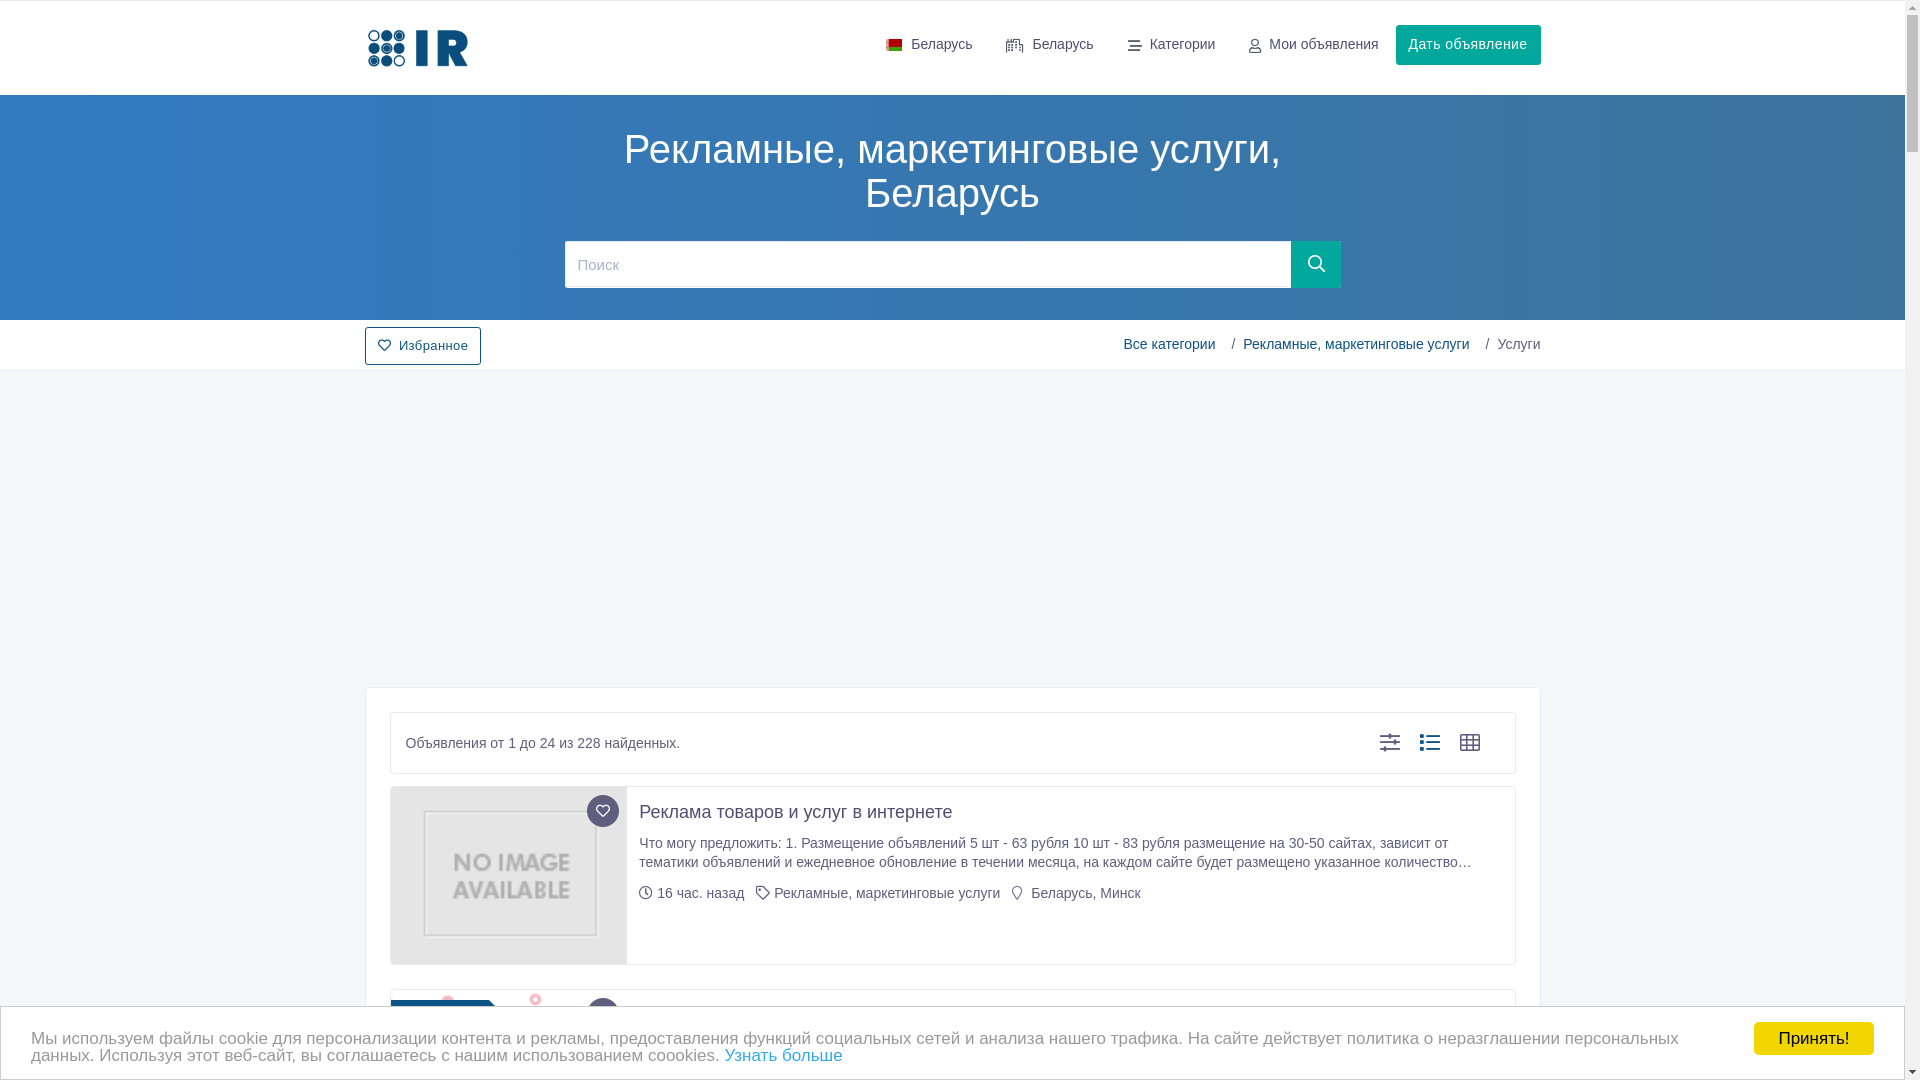 The height and width of the screenshot is (1080, 1920). What do you see at coordinates (952, 523) in the screenshot?
I see `Advertisement` at bounding box center [952, 523].